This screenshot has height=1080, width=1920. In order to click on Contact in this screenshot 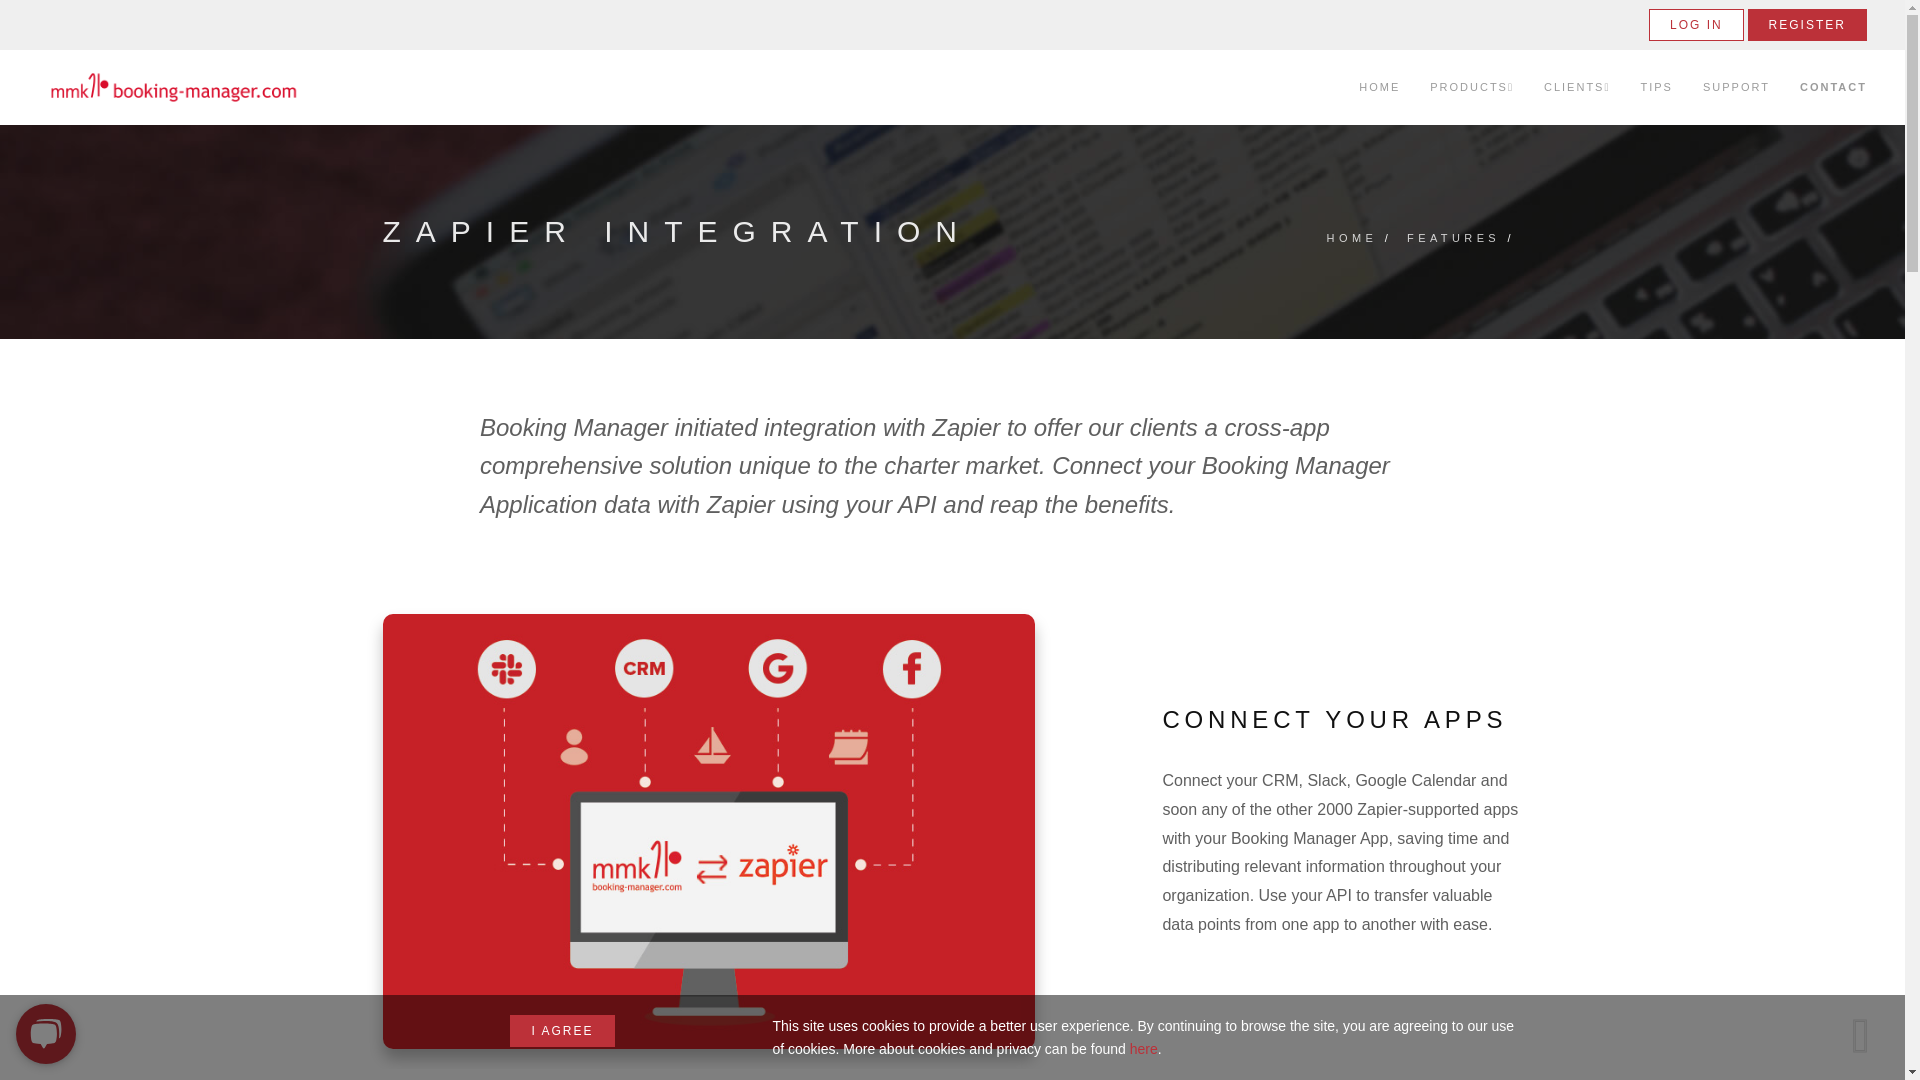, I will do `click(1833, 87)`.